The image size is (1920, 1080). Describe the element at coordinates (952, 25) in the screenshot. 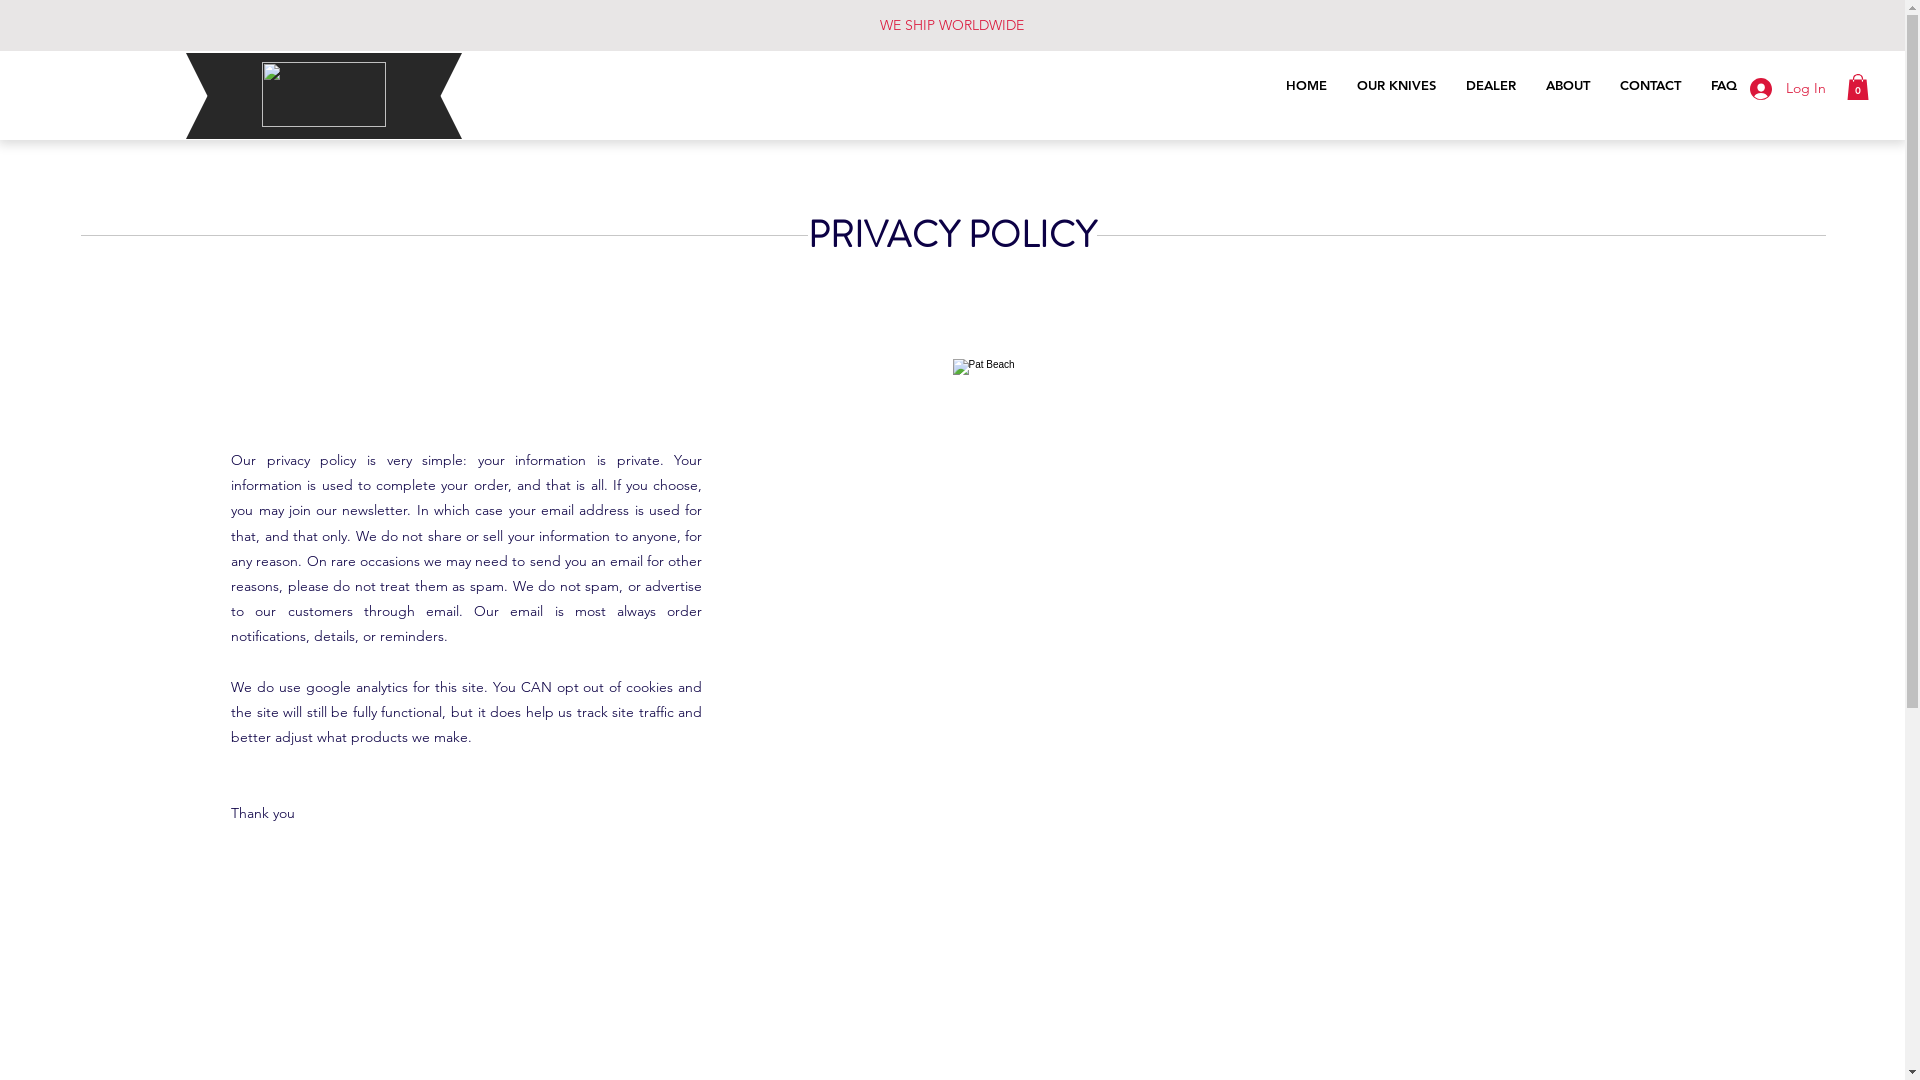

I see `WE SHIP WORLDWIDE` at that location.